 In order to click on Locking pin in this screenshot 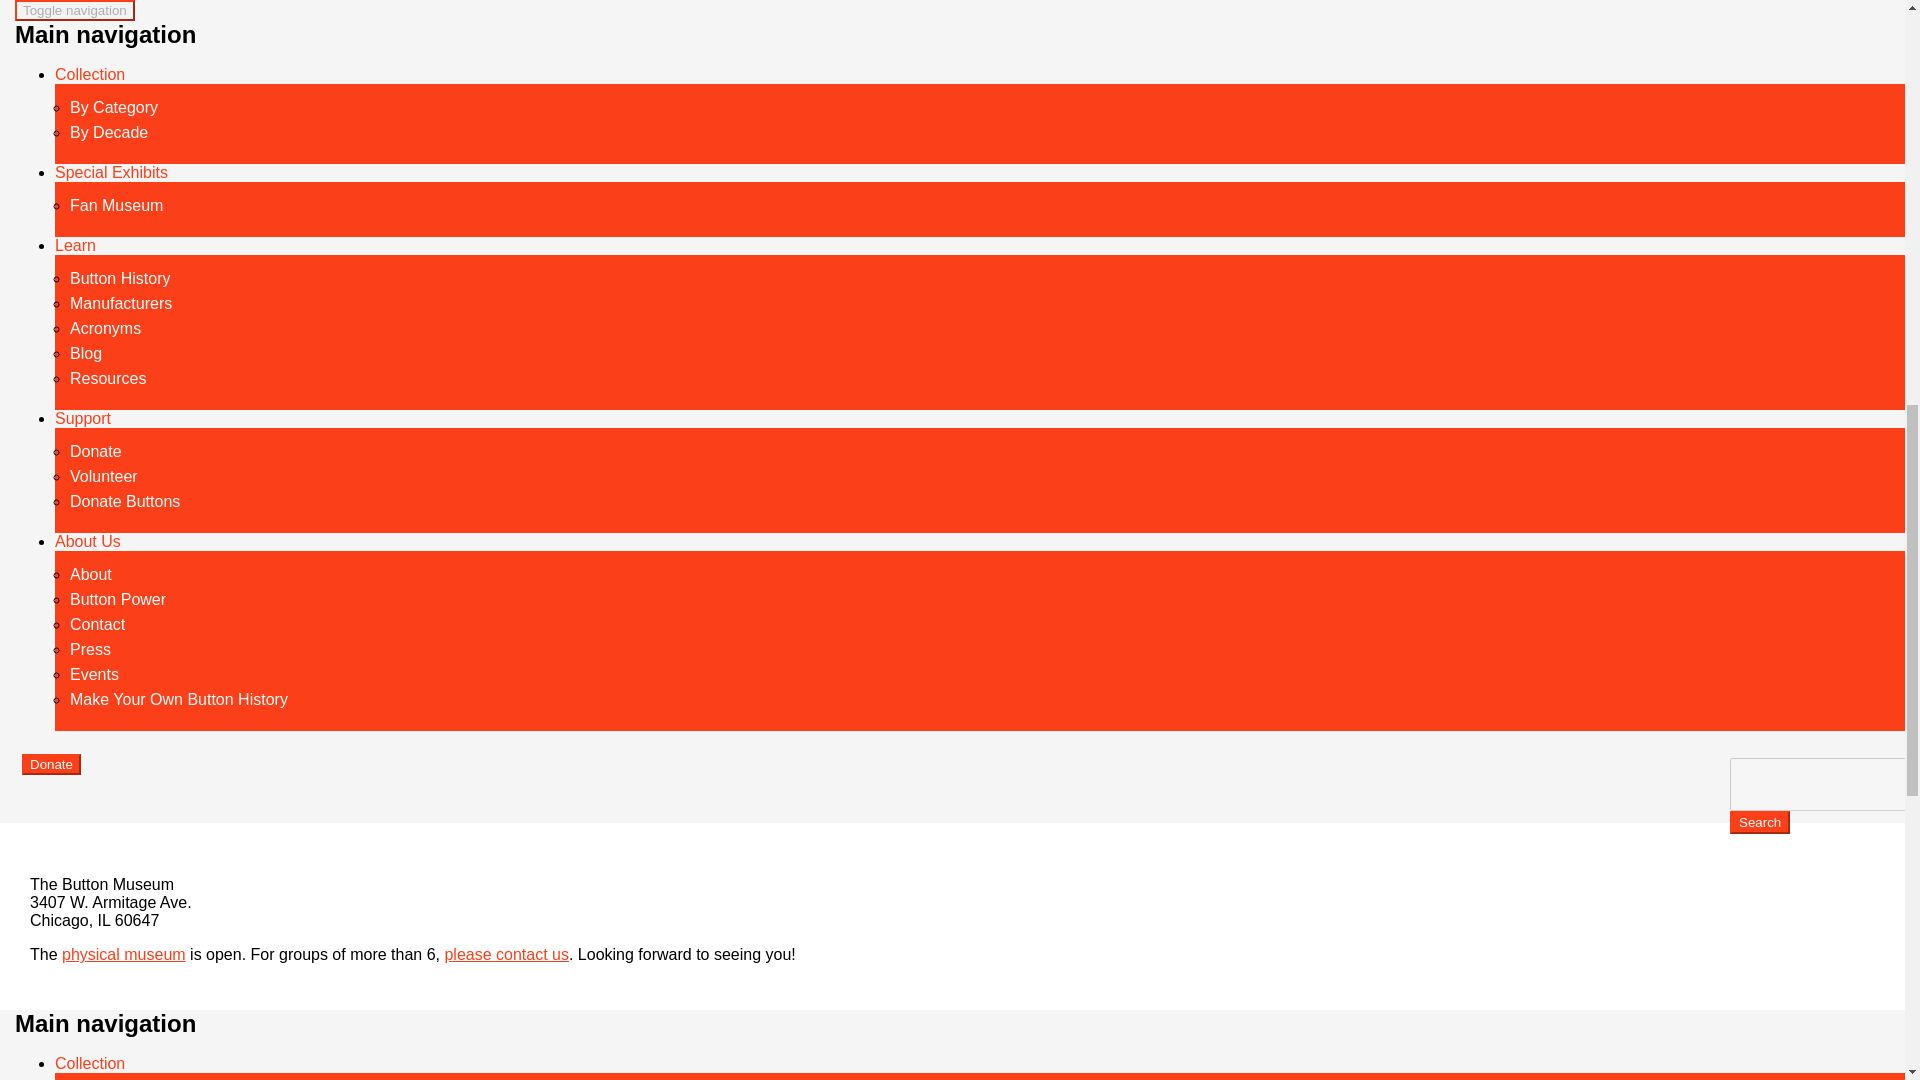, I will do `click(312, 352)`.